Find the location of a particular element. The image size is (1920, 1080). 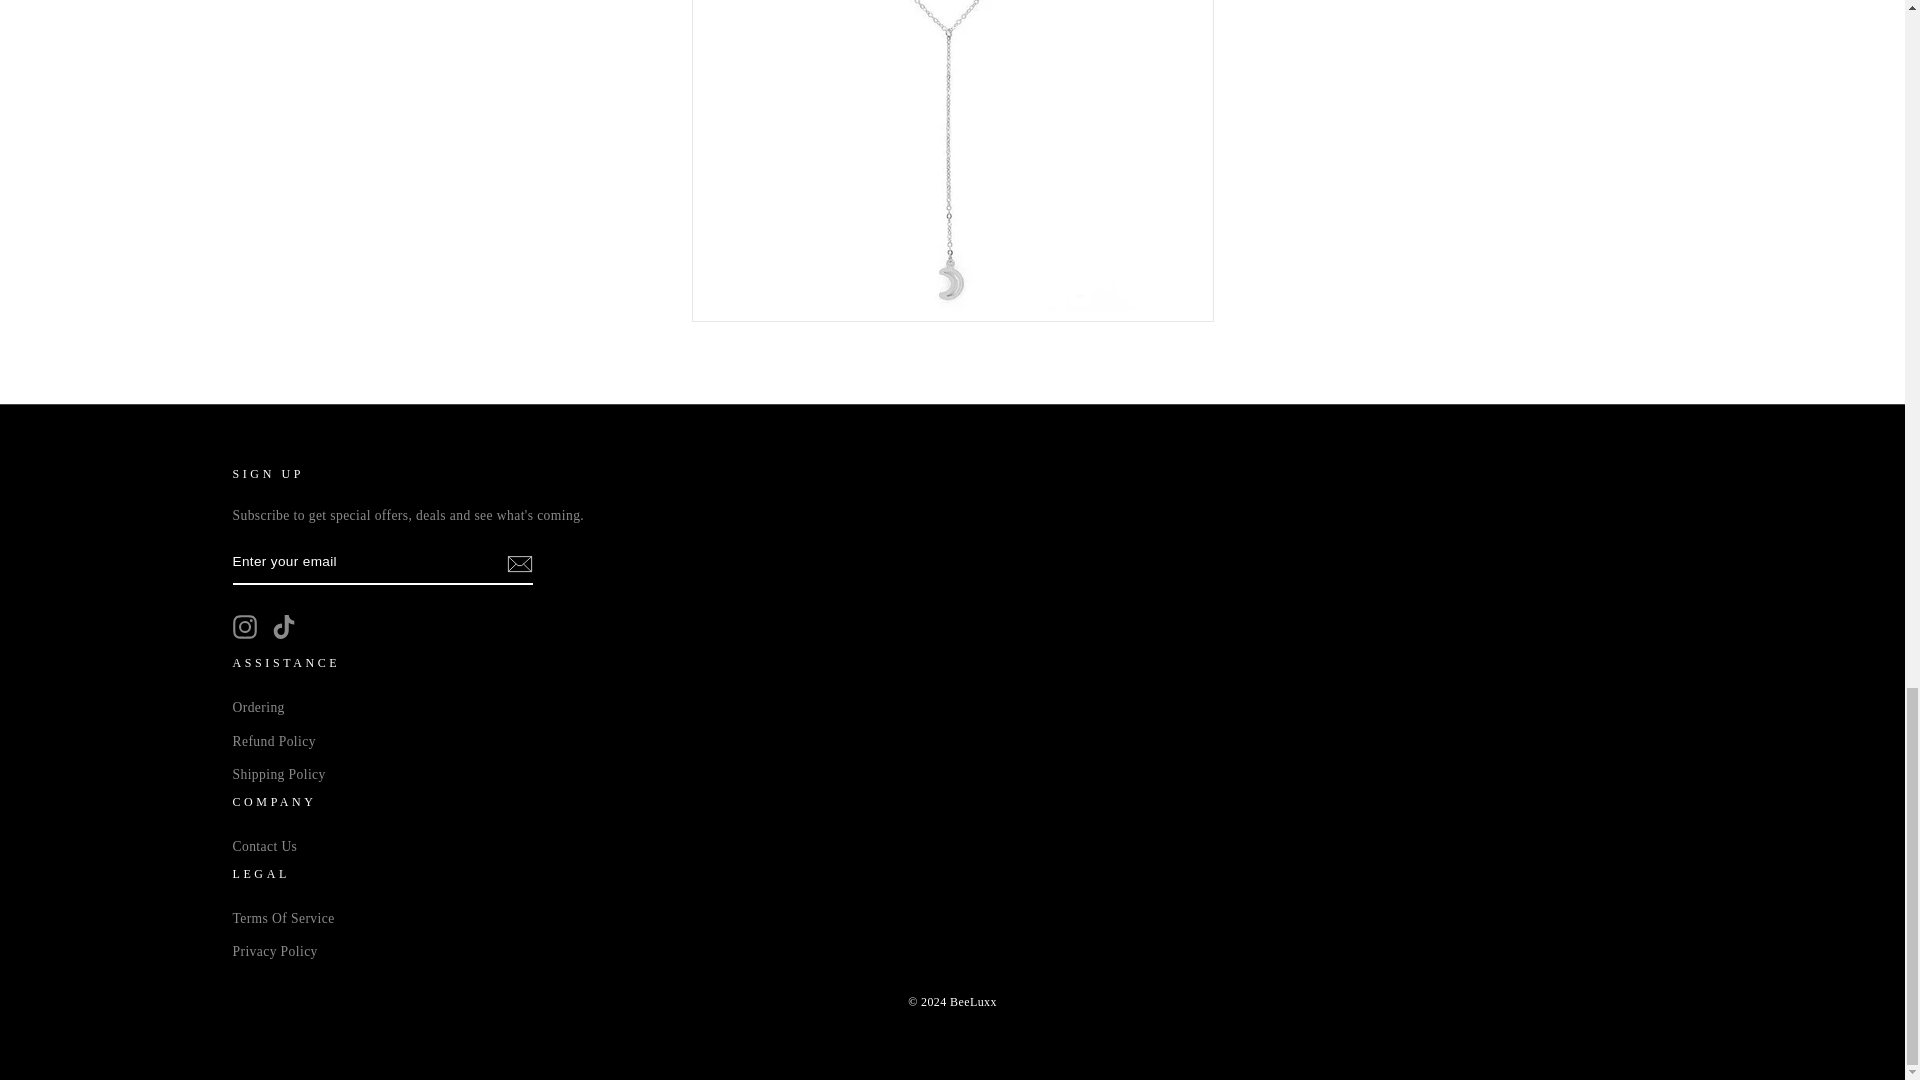

TikTok is located at coordinates (284, 626).